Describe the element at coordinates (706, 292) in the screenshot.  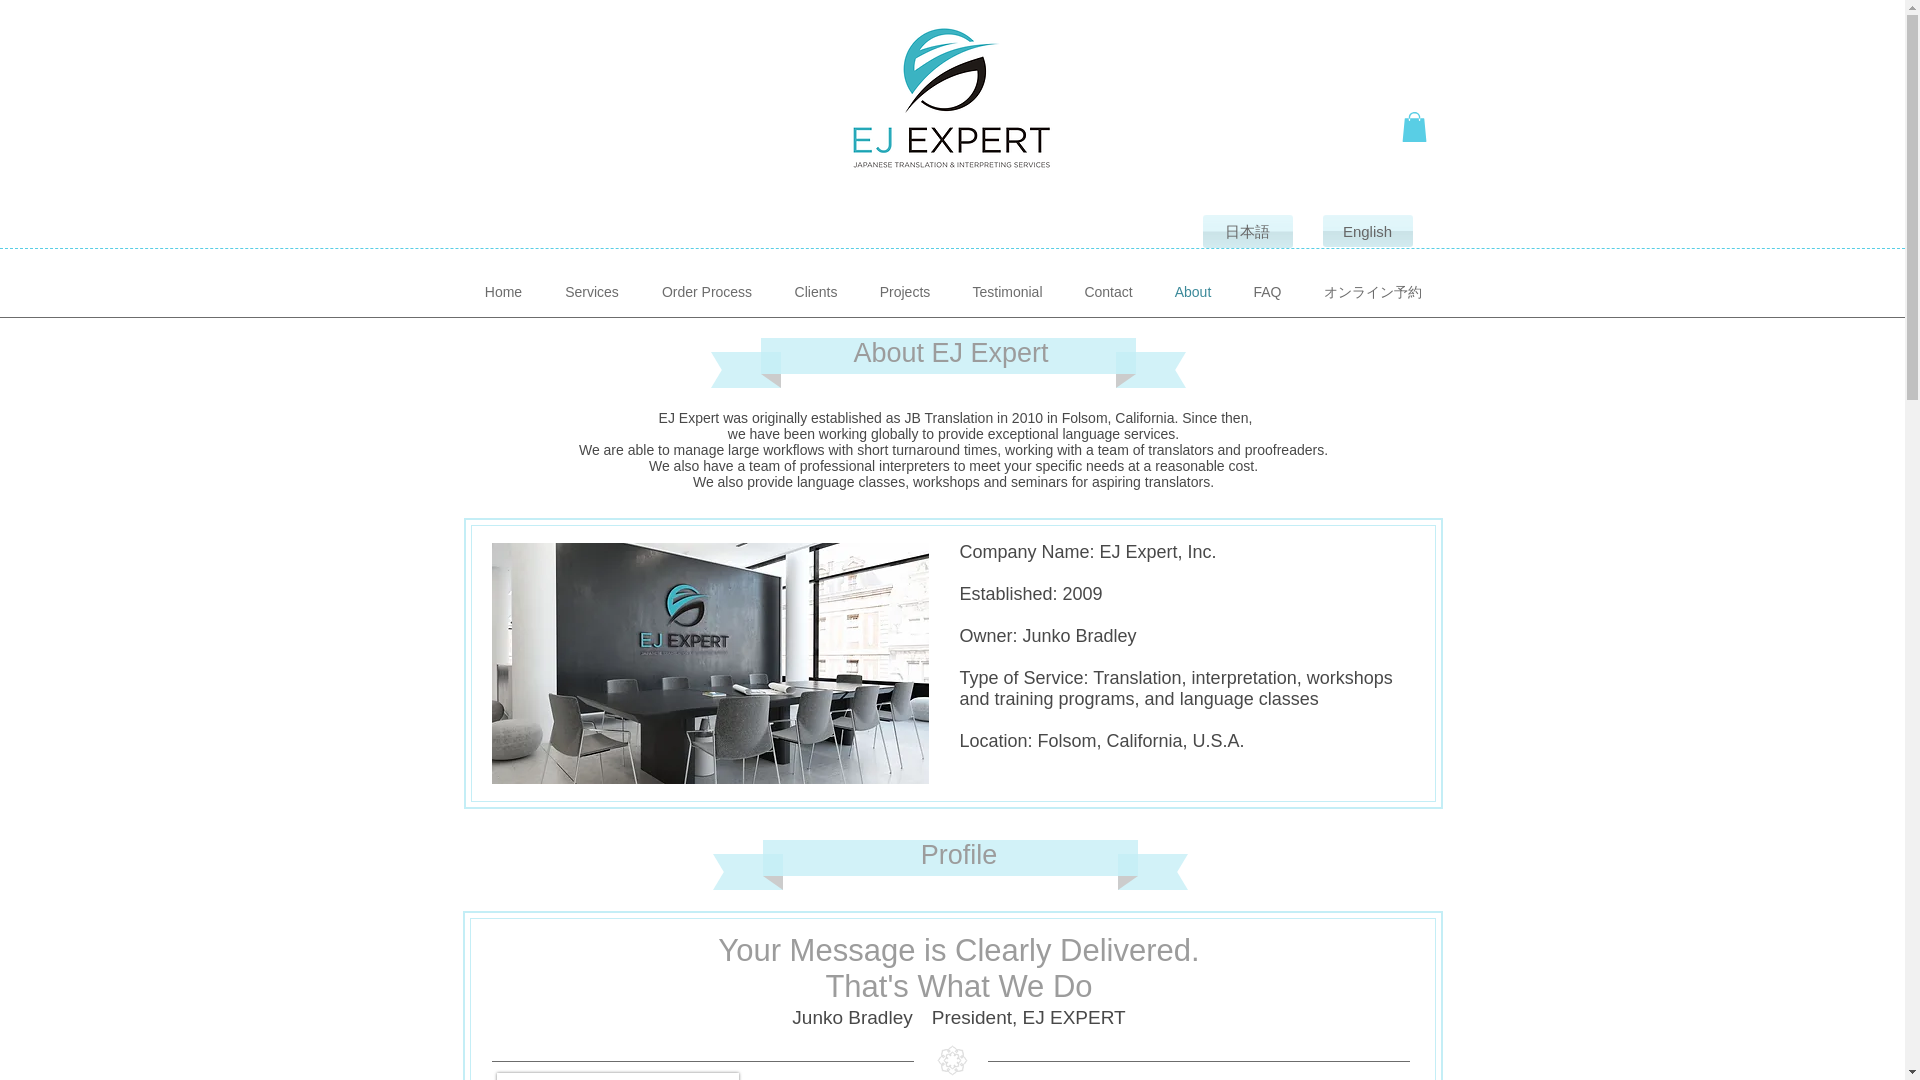
I see `Order Process` at that location.